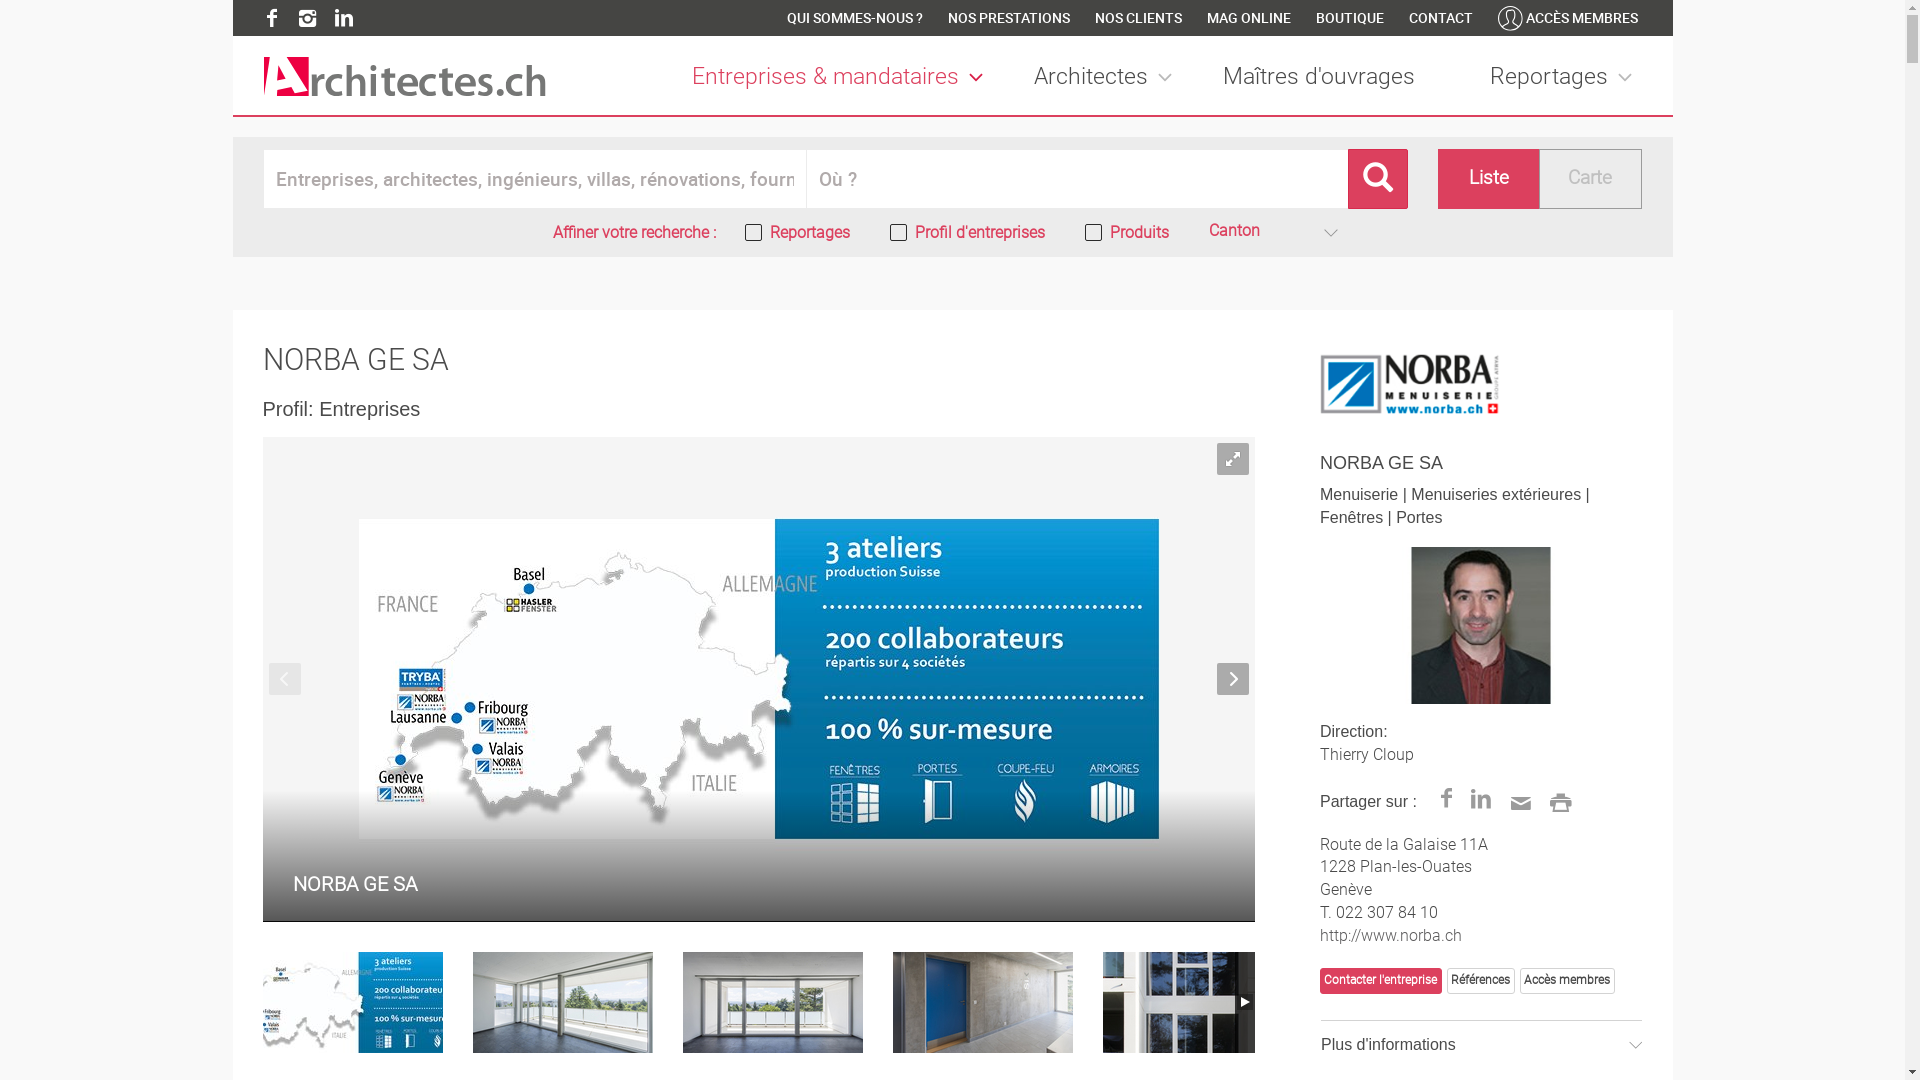 This screenshot has width=1920, height=1080. Describe the element at coordinates (1490, 179) in the screenshot. I see `Liste` at that location.